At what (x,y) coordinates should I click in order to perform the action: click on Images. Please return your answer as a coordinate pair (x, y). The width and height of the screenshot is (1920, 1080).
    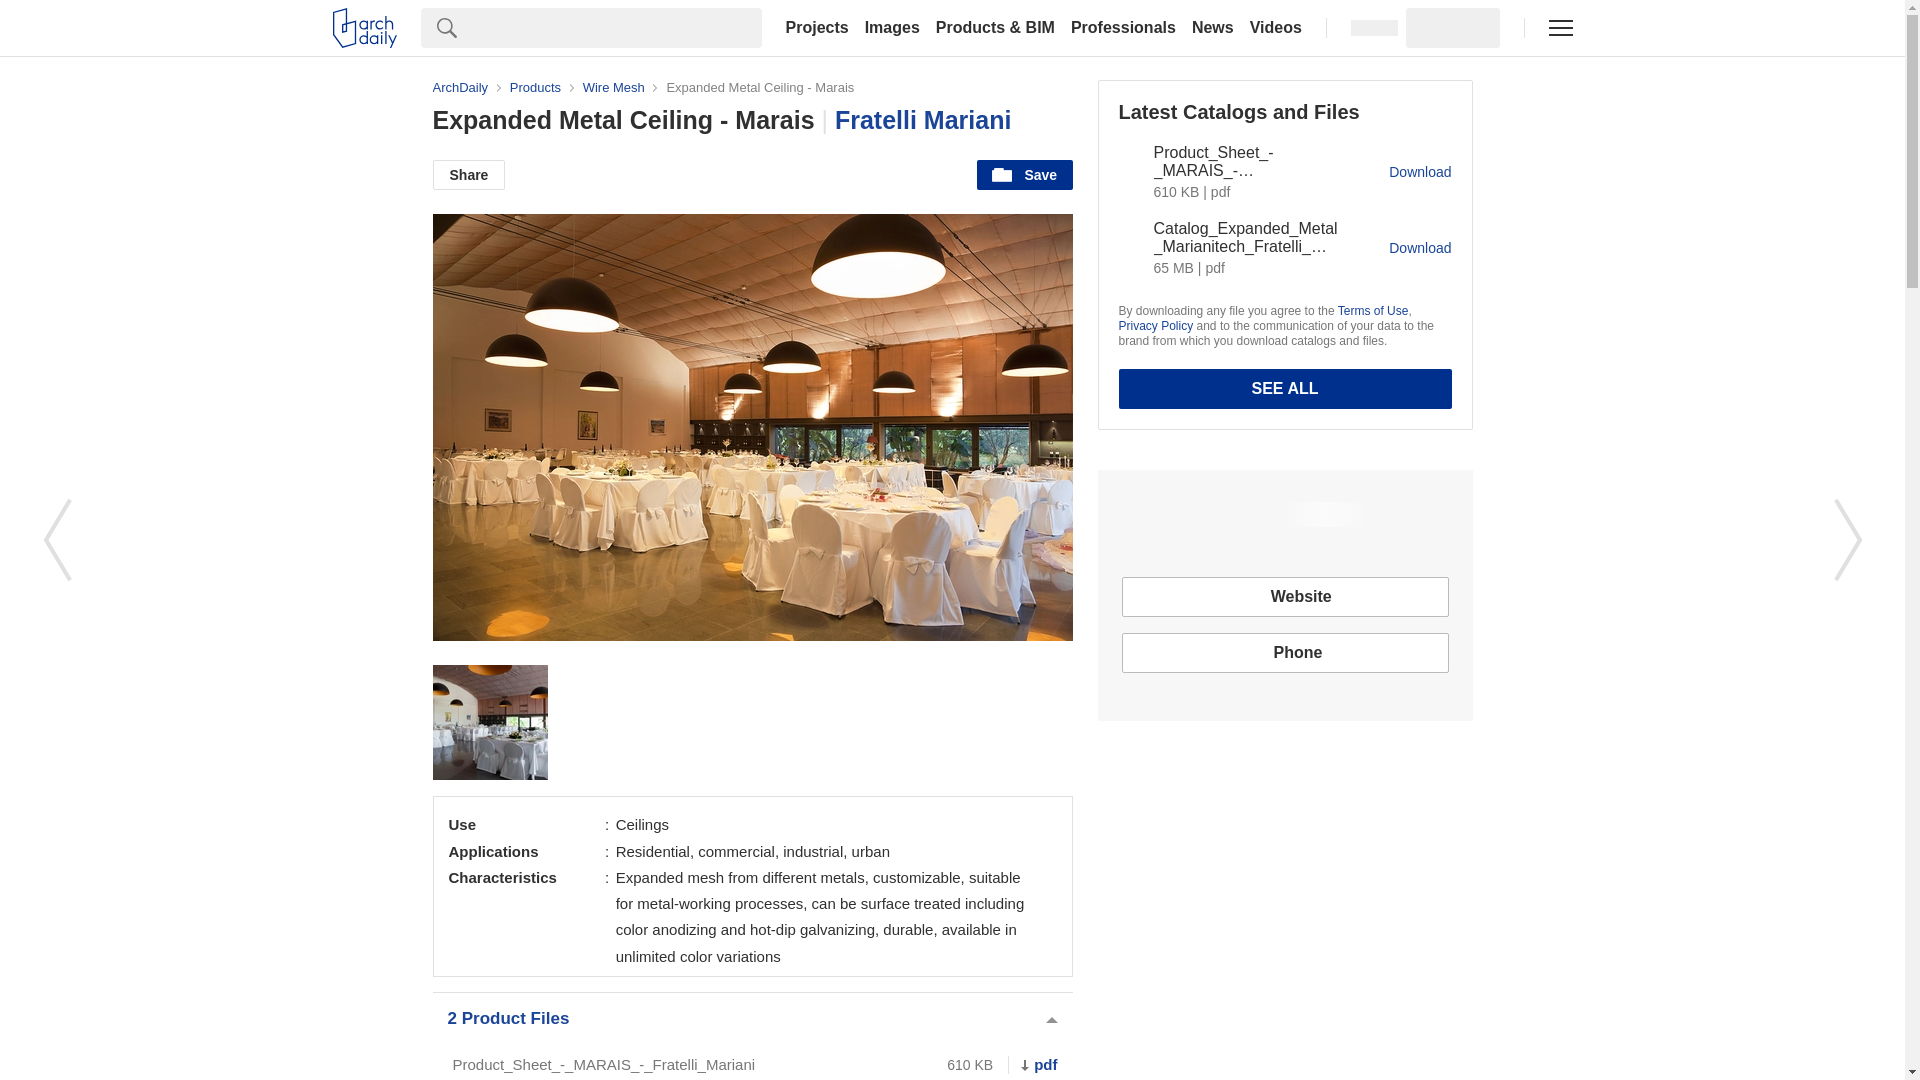
    Looking at the image, I should click on (892, 28).